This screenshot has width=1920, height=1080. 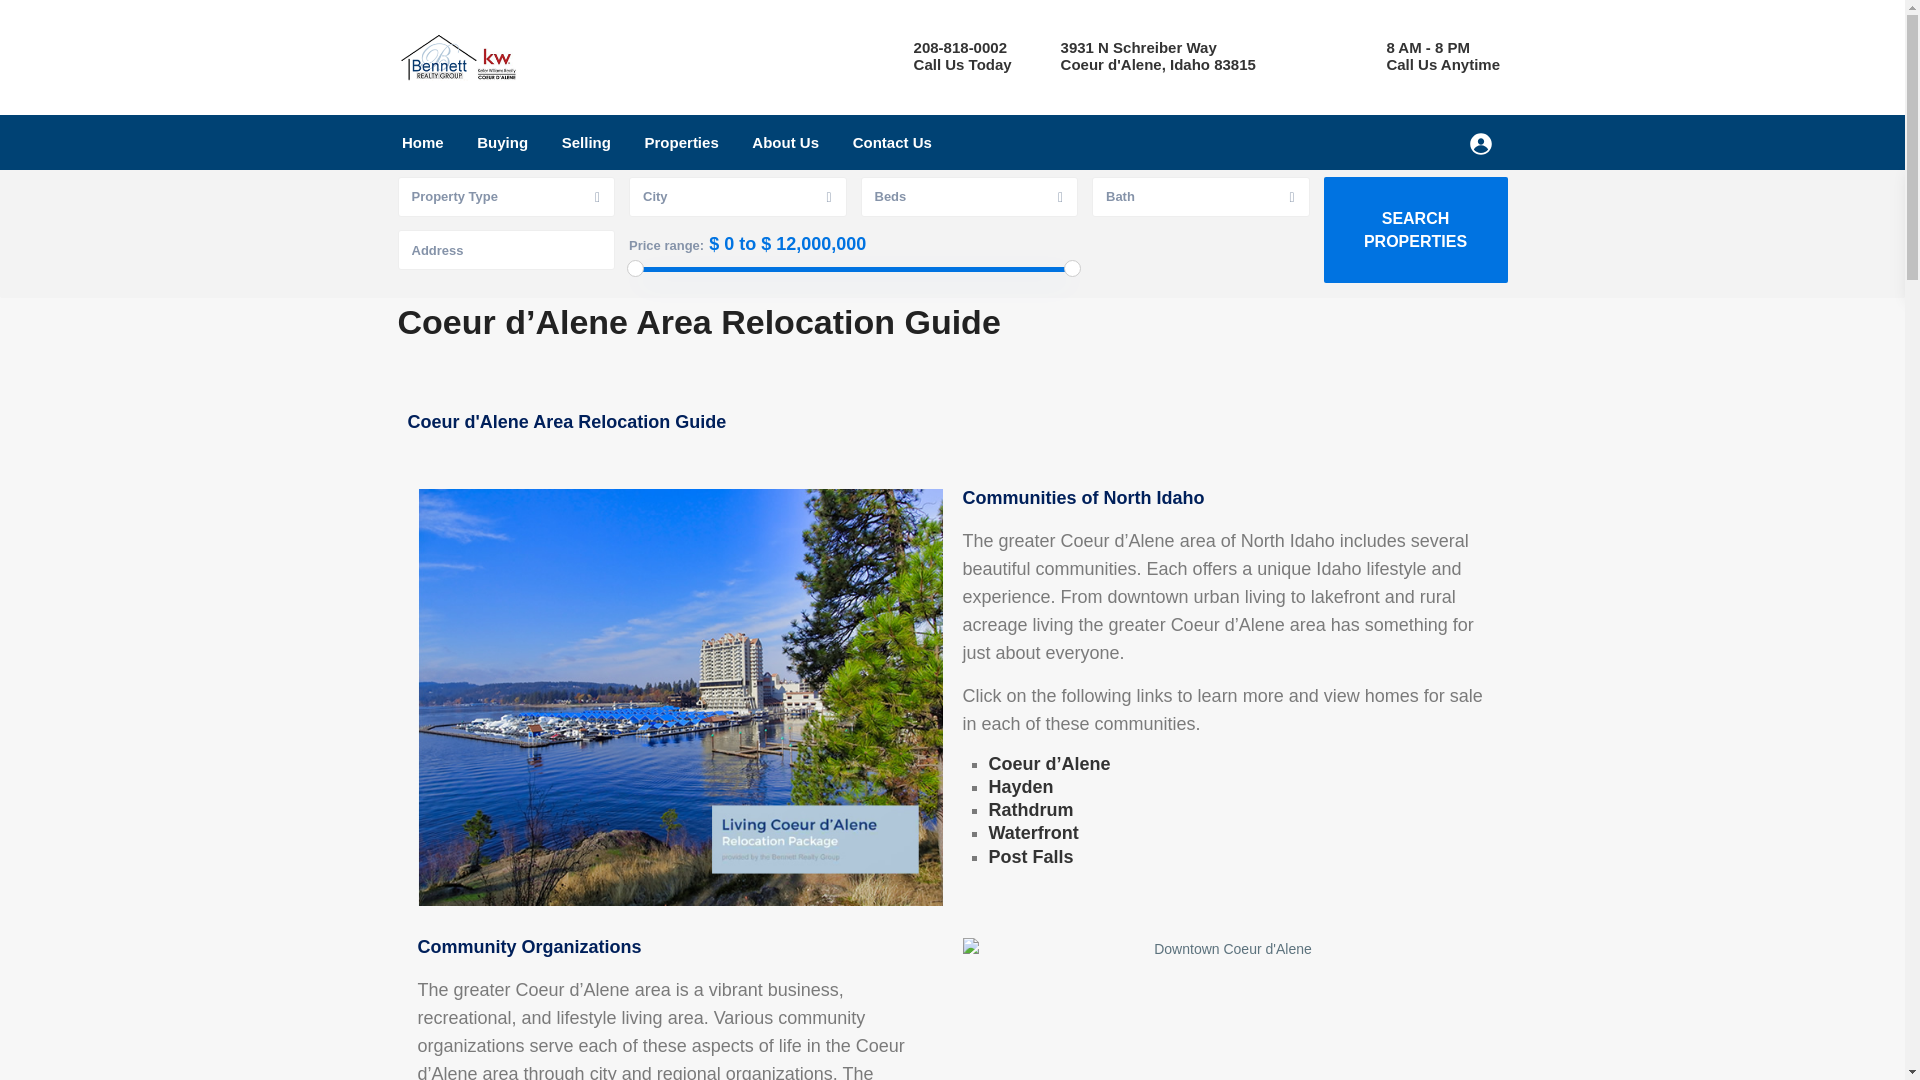 What do you see at coordinates (1224, 1009) in the screenshot?
I see `Coeur d'Alene Area Relocation Guide 8` at bounding box center [1224, 1009].